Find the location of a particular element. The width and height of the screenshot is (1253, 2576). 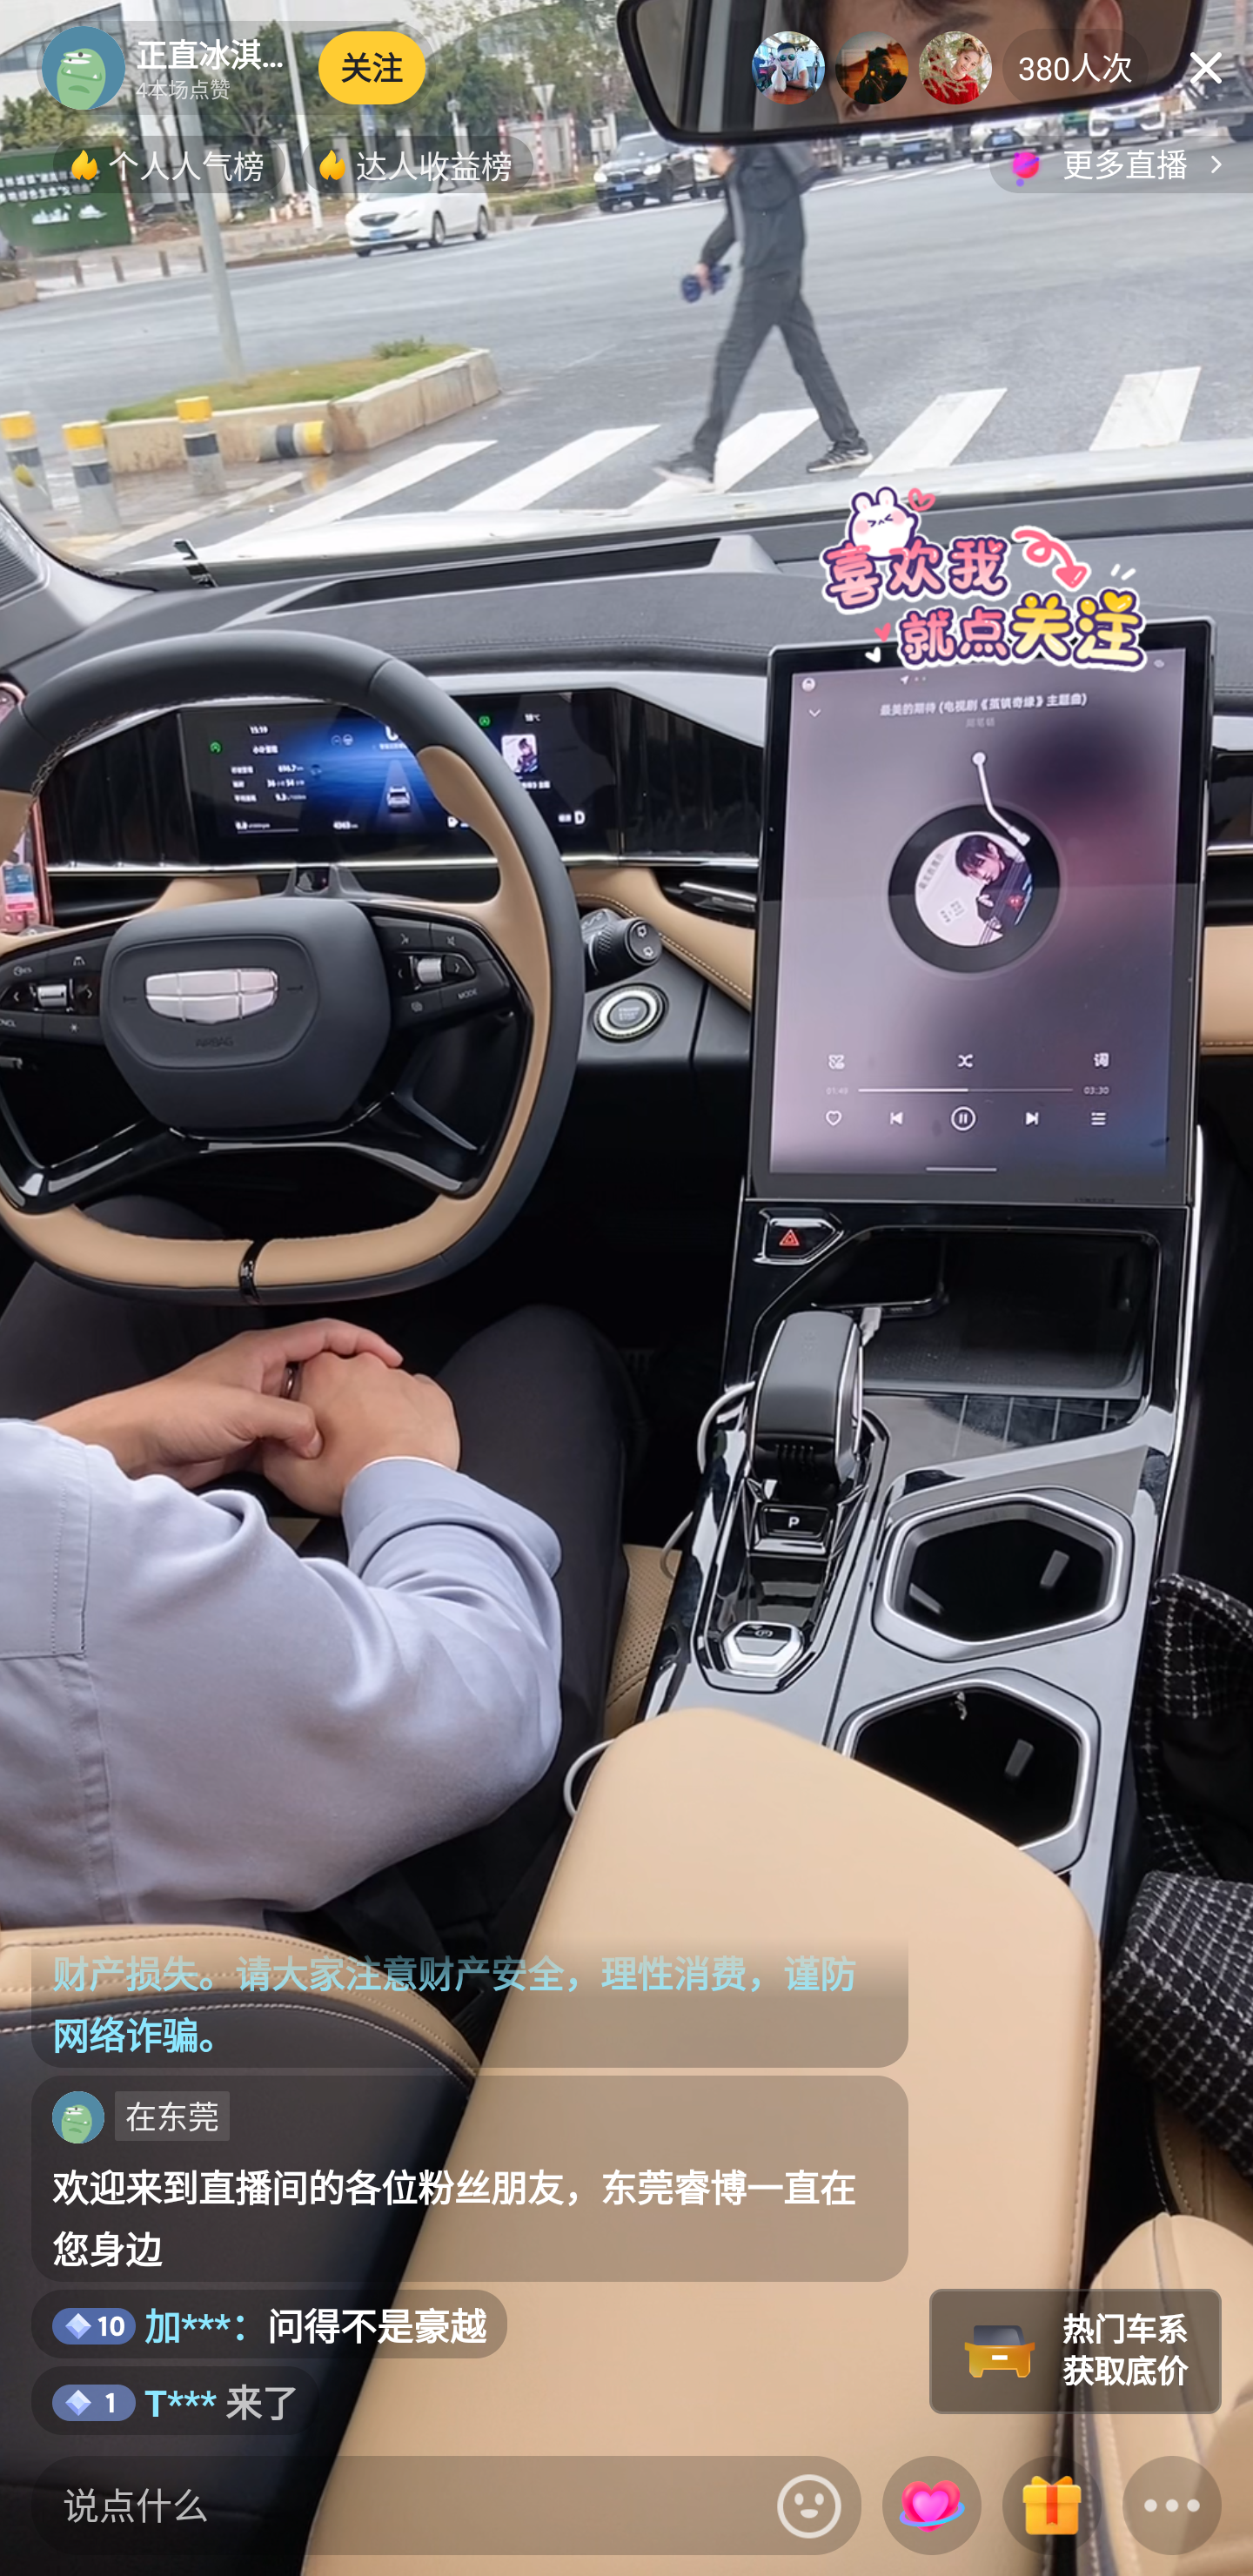

榜一 @*** is located at coordinates (788, 68).